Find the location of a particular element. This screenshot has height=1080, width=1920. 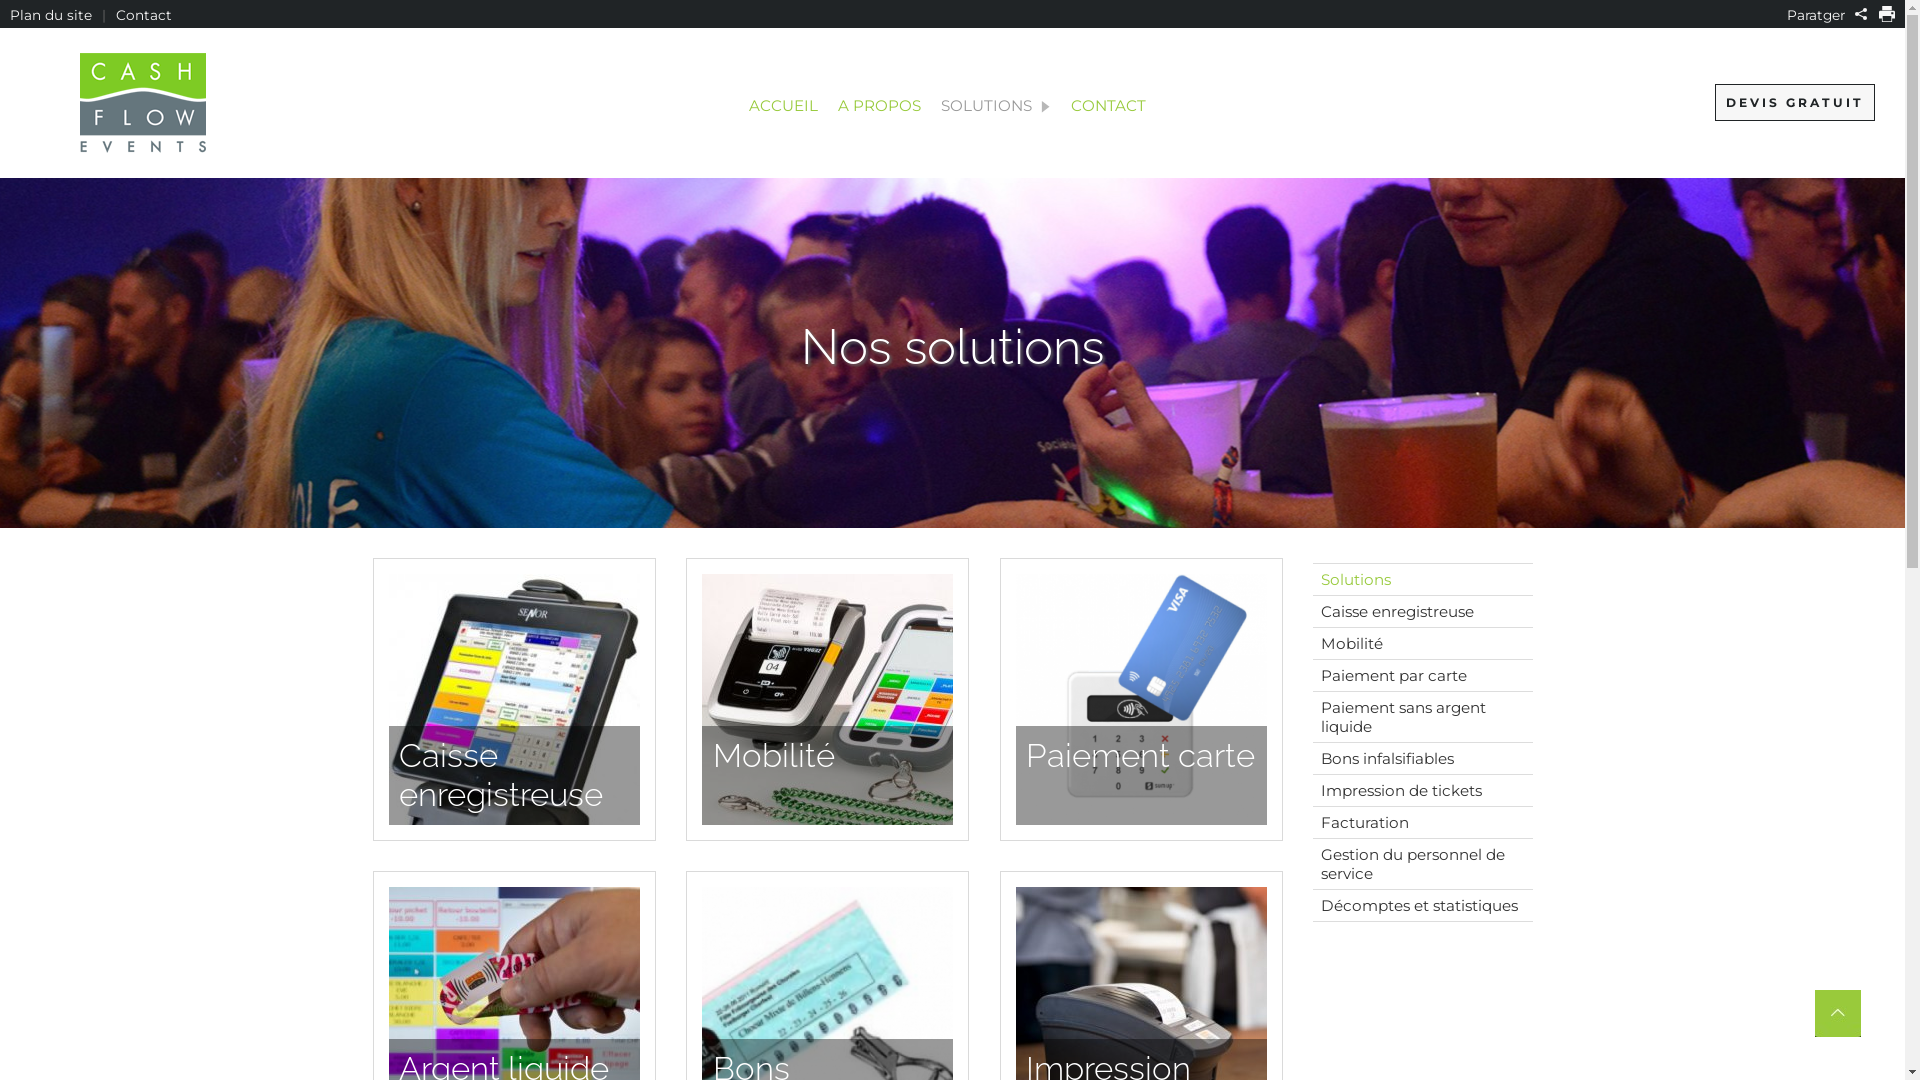

Plan du site is located at coordinates (51, 15).